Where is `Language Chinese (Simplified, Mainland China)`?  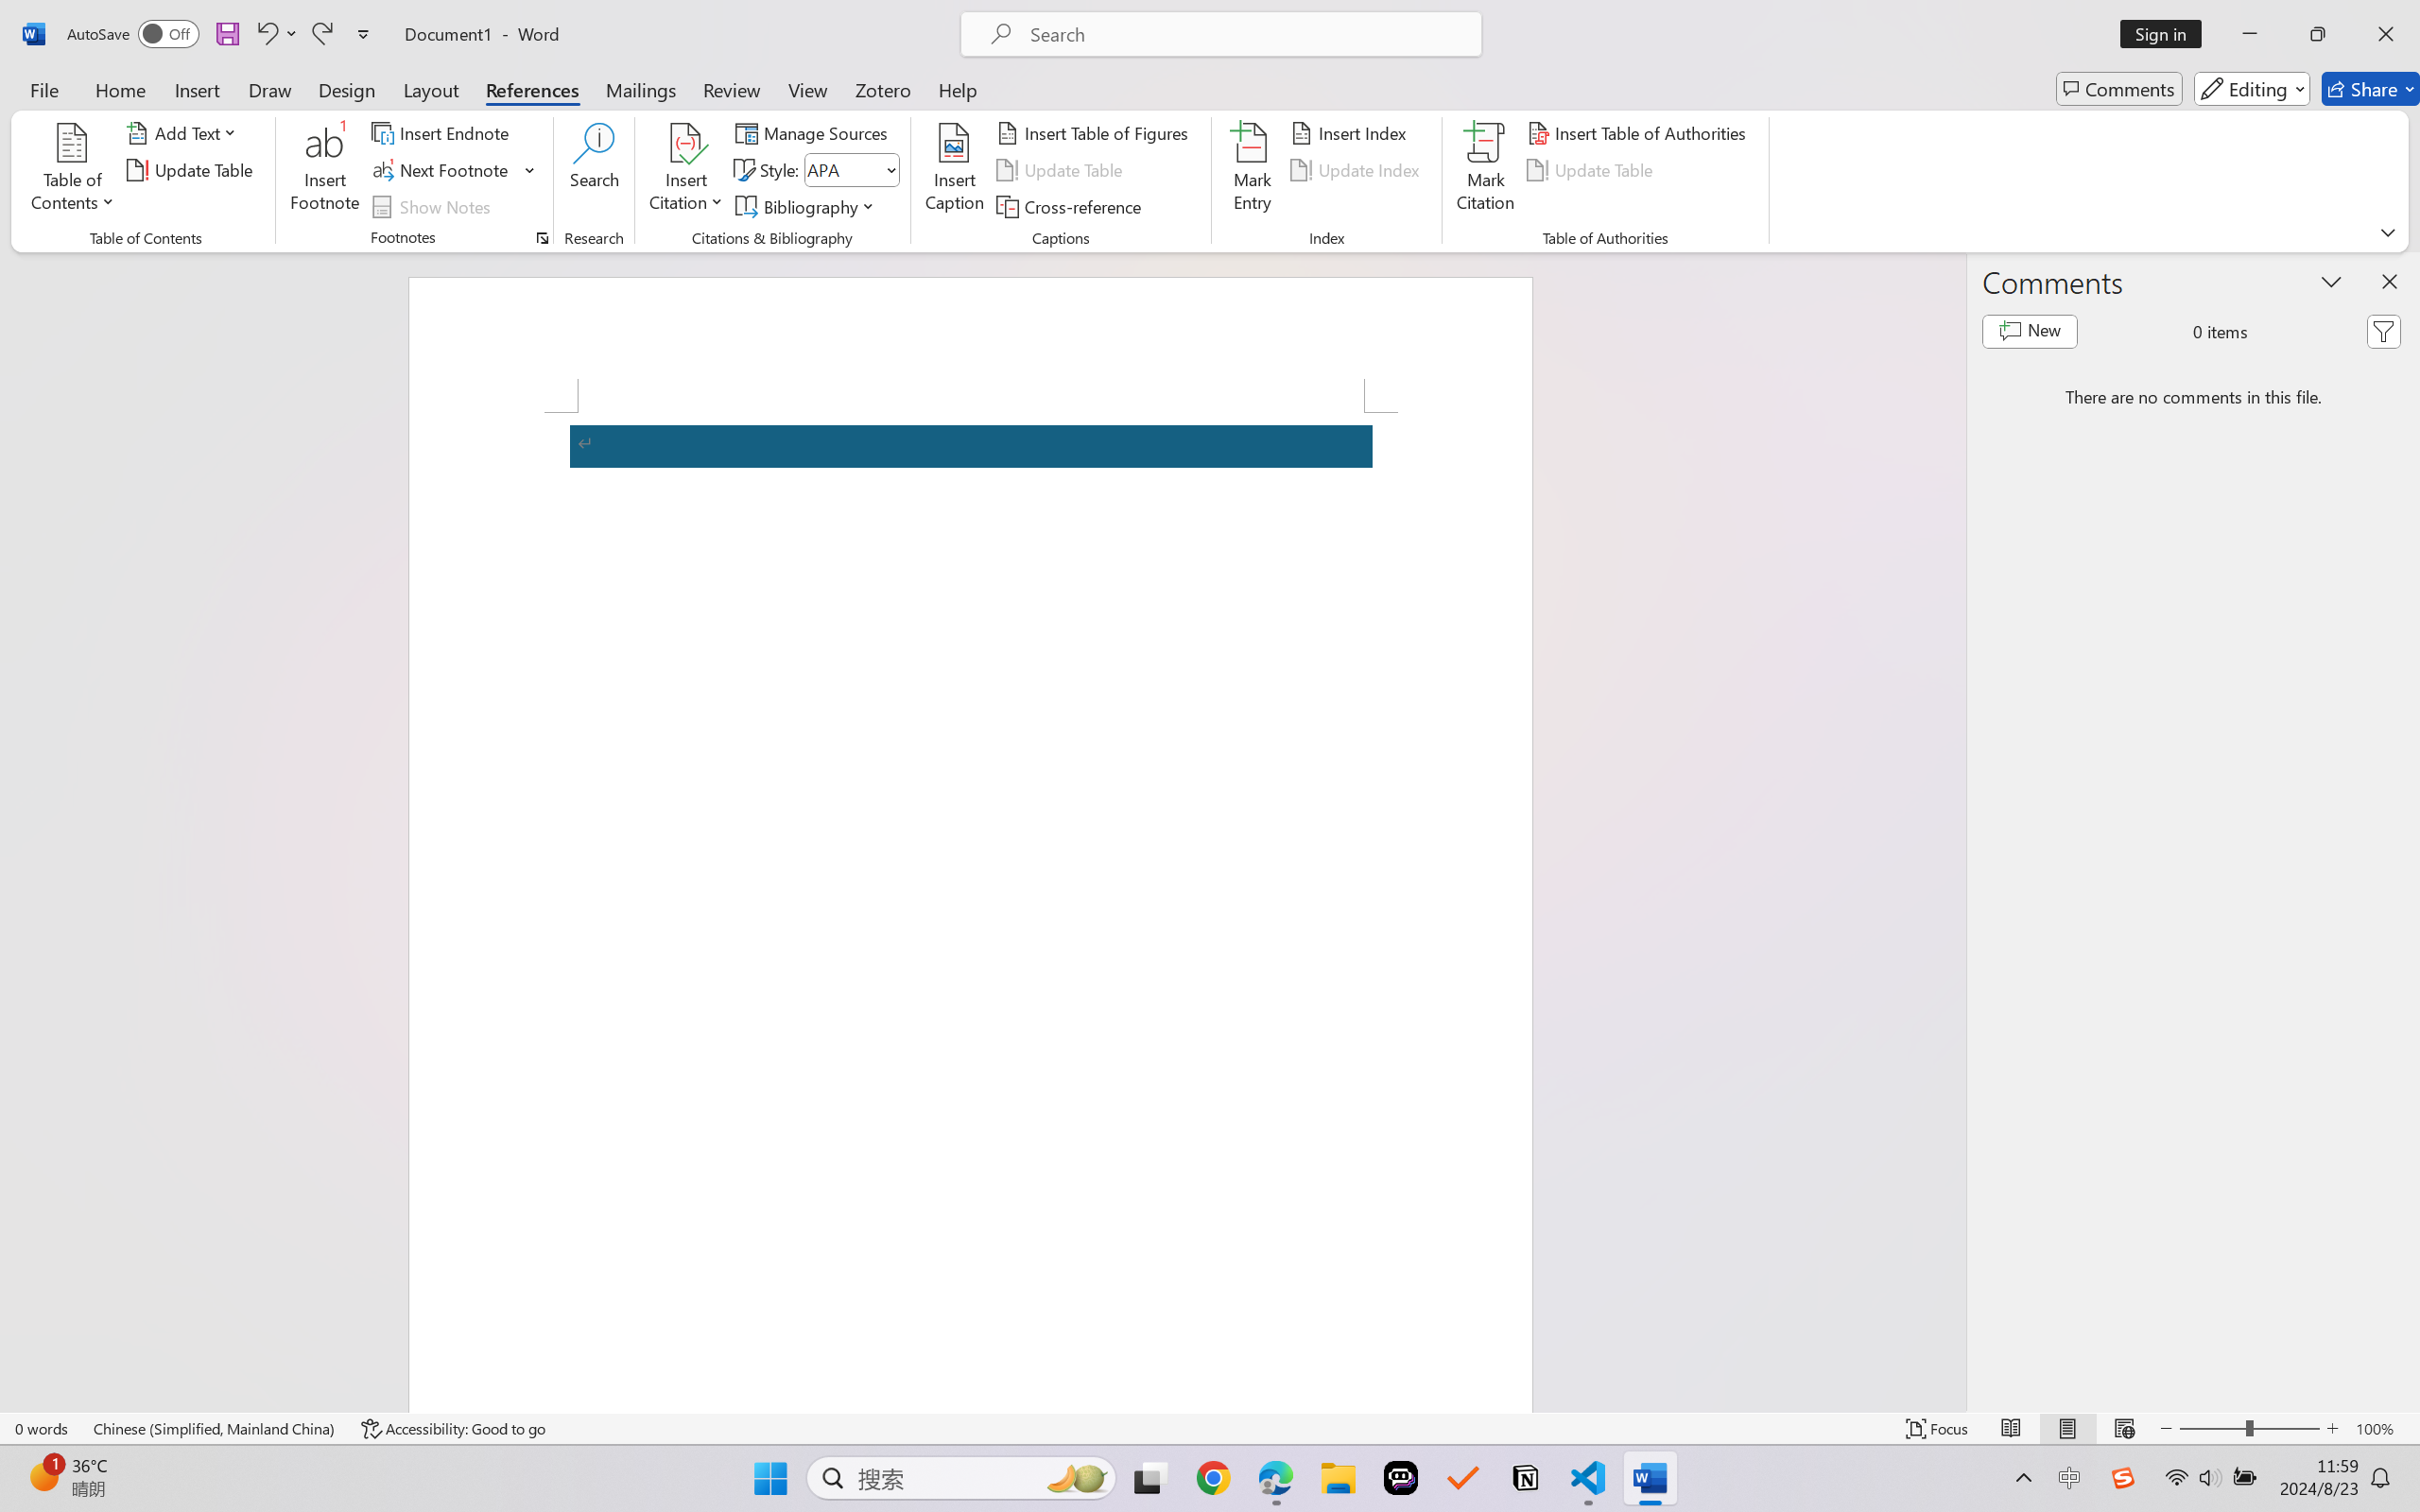
Language Chinese (Simplified, Mainland China) is located at coordinates (216, 1429).